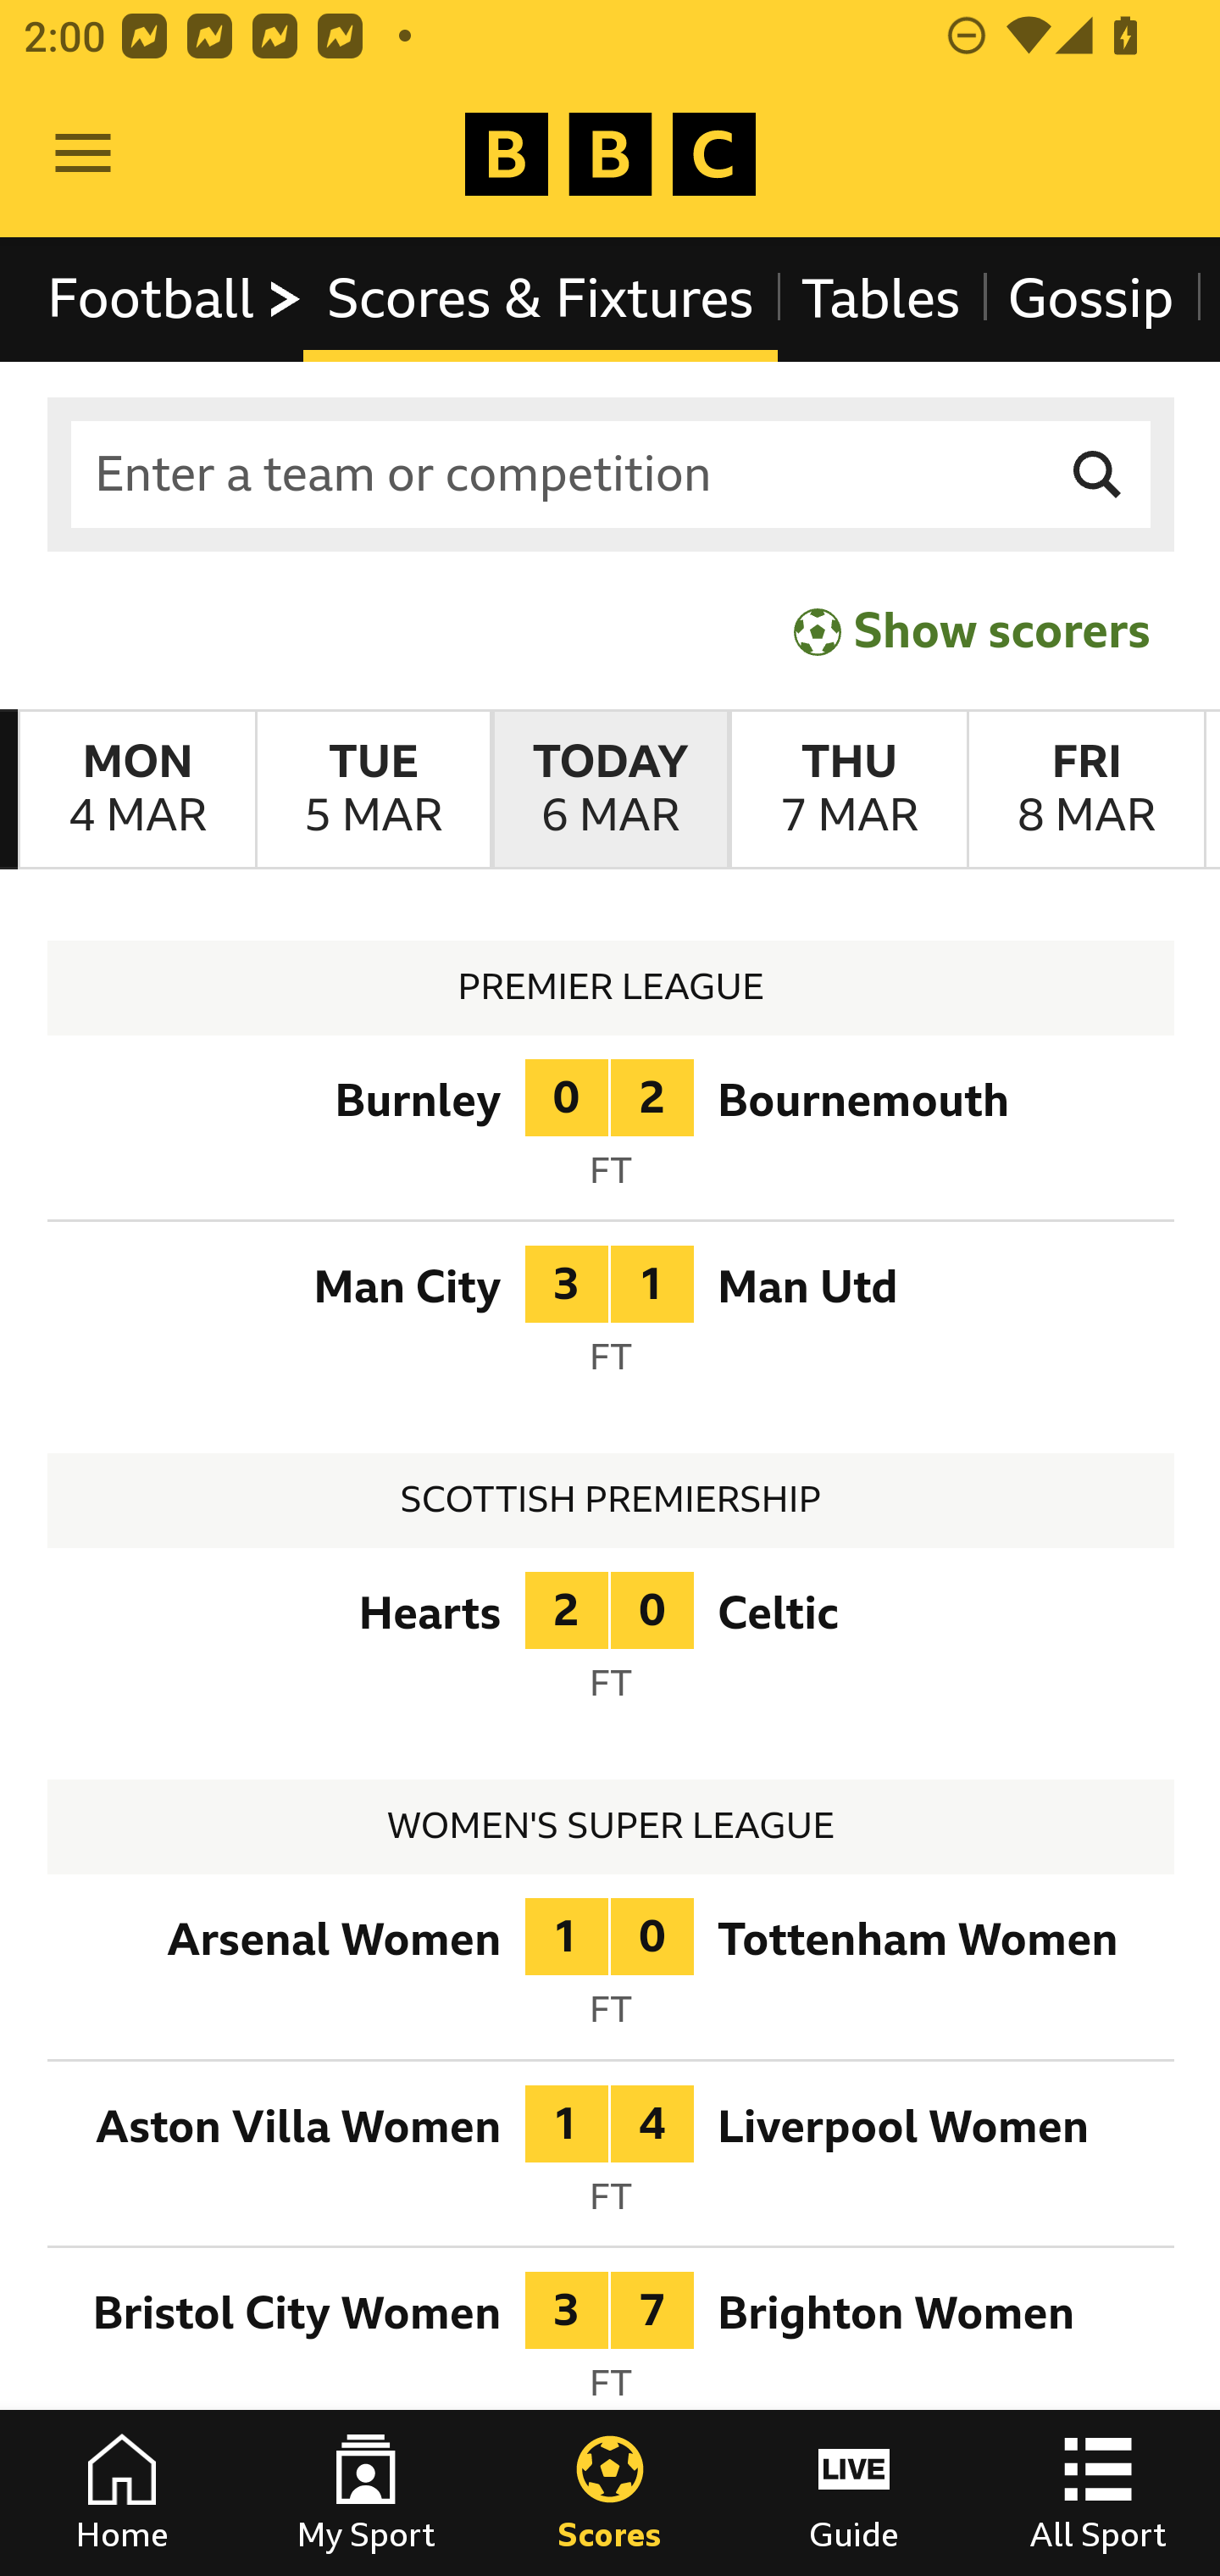 This screenshot has width=1220, height=2576. What do you see at coordinates (1098, 475) in the screenshot?
I see `Search` at bounding box center [1098, 475].